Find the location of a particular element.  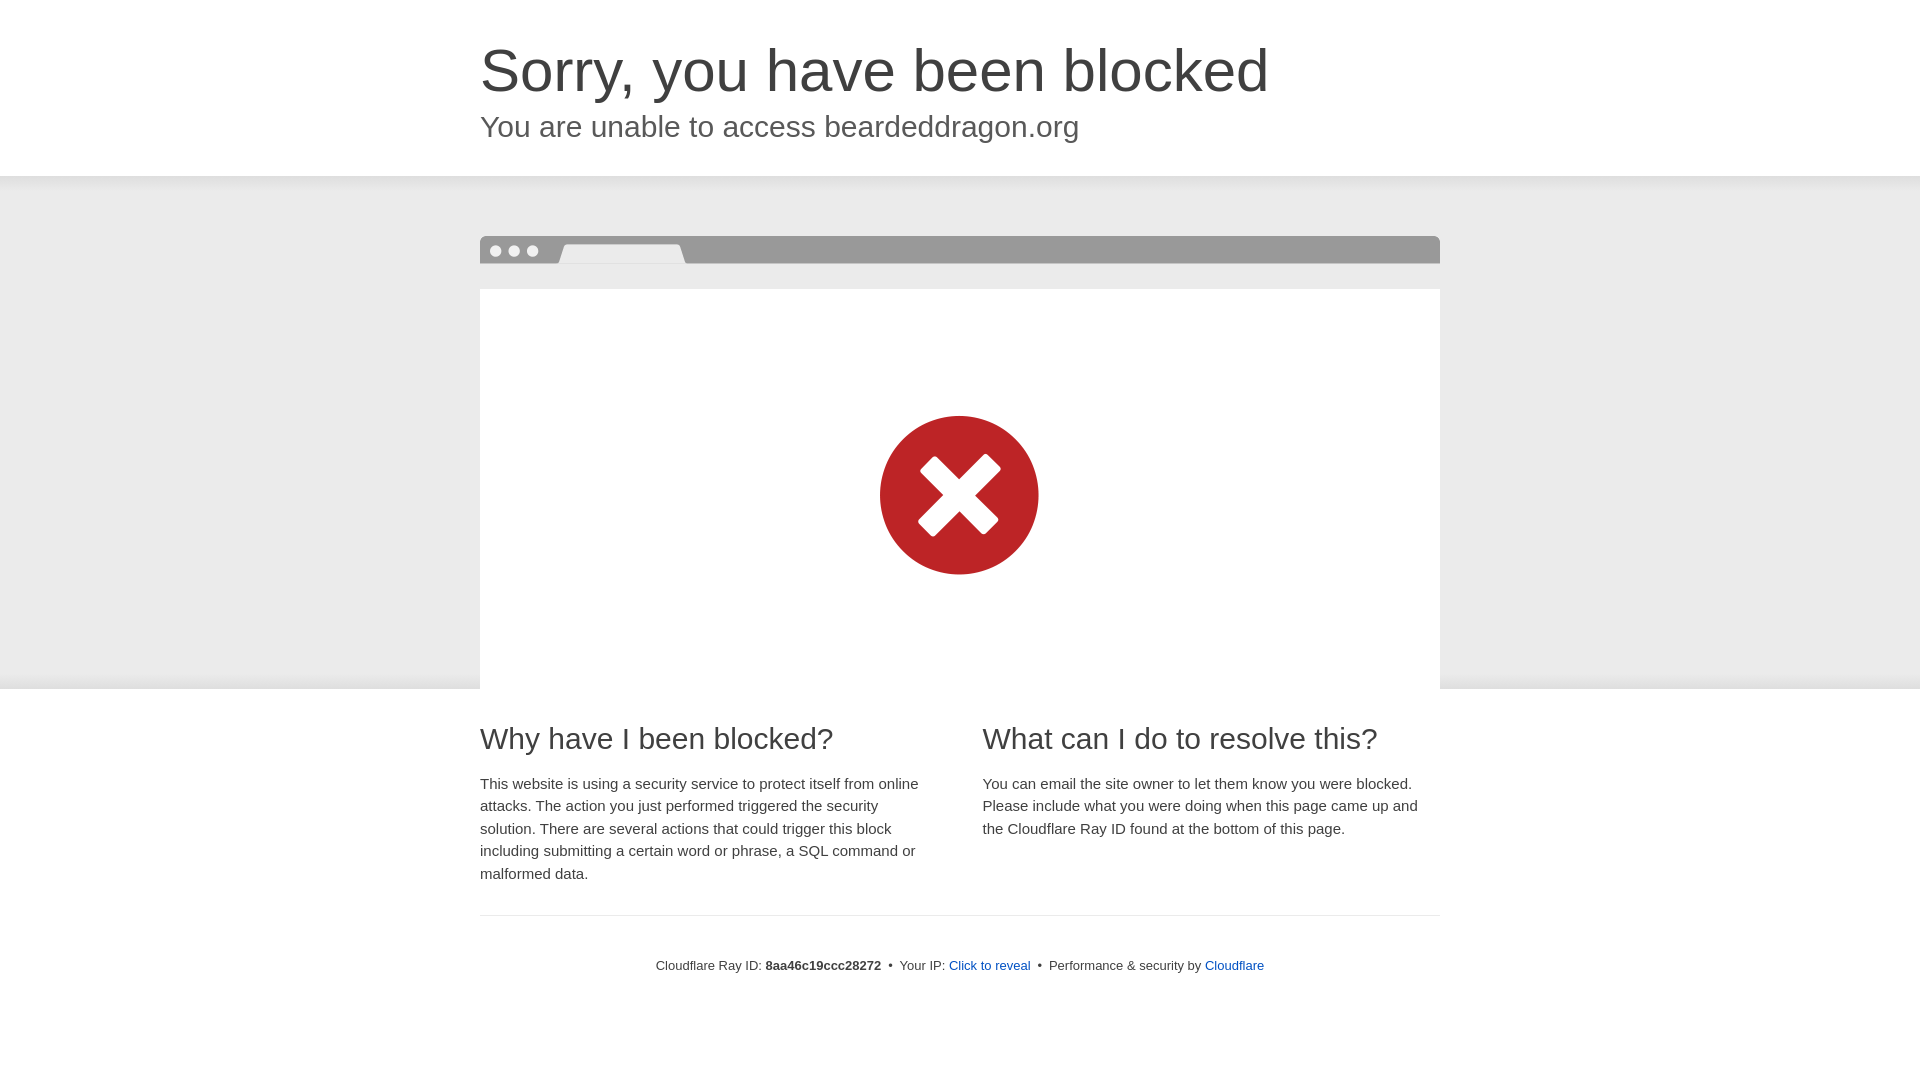

Cloudflare is located at coordinates (1234, 965).